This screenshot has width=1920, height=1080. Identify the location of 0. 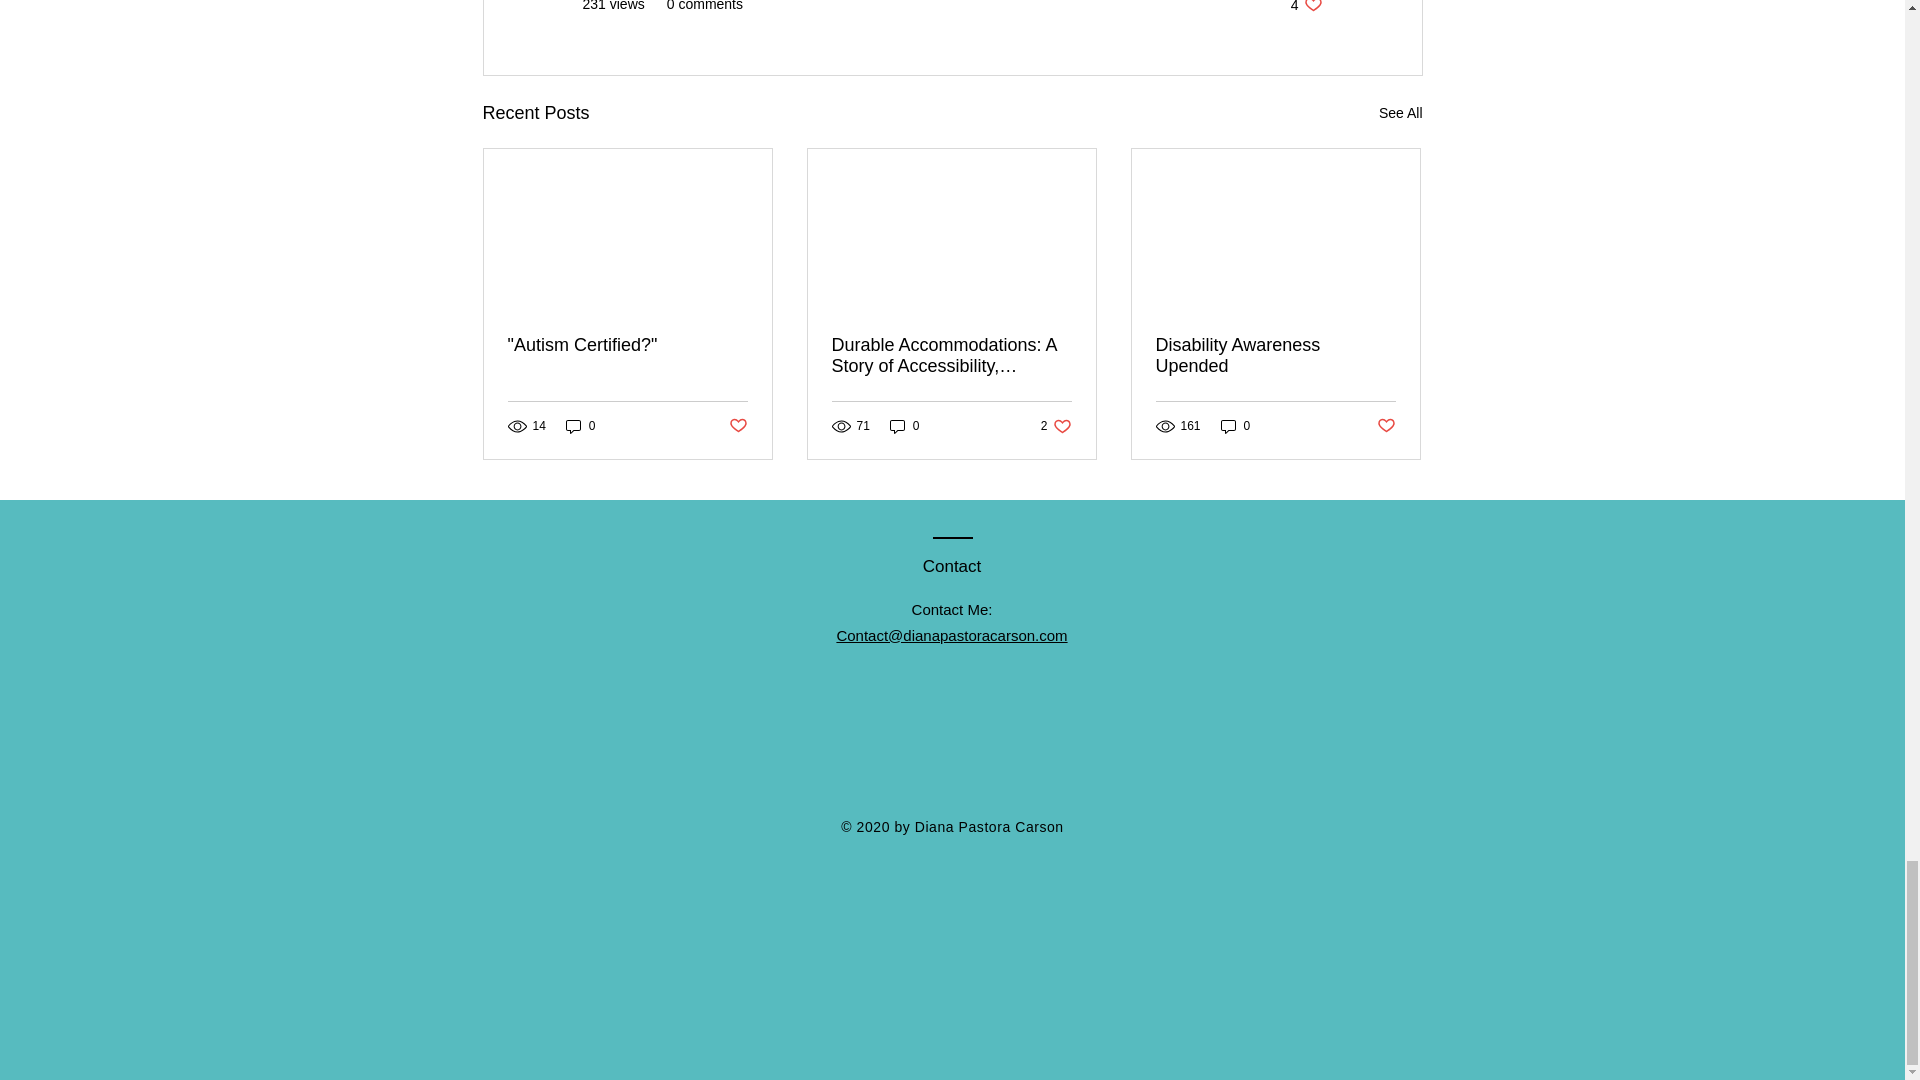
(1386, 426).